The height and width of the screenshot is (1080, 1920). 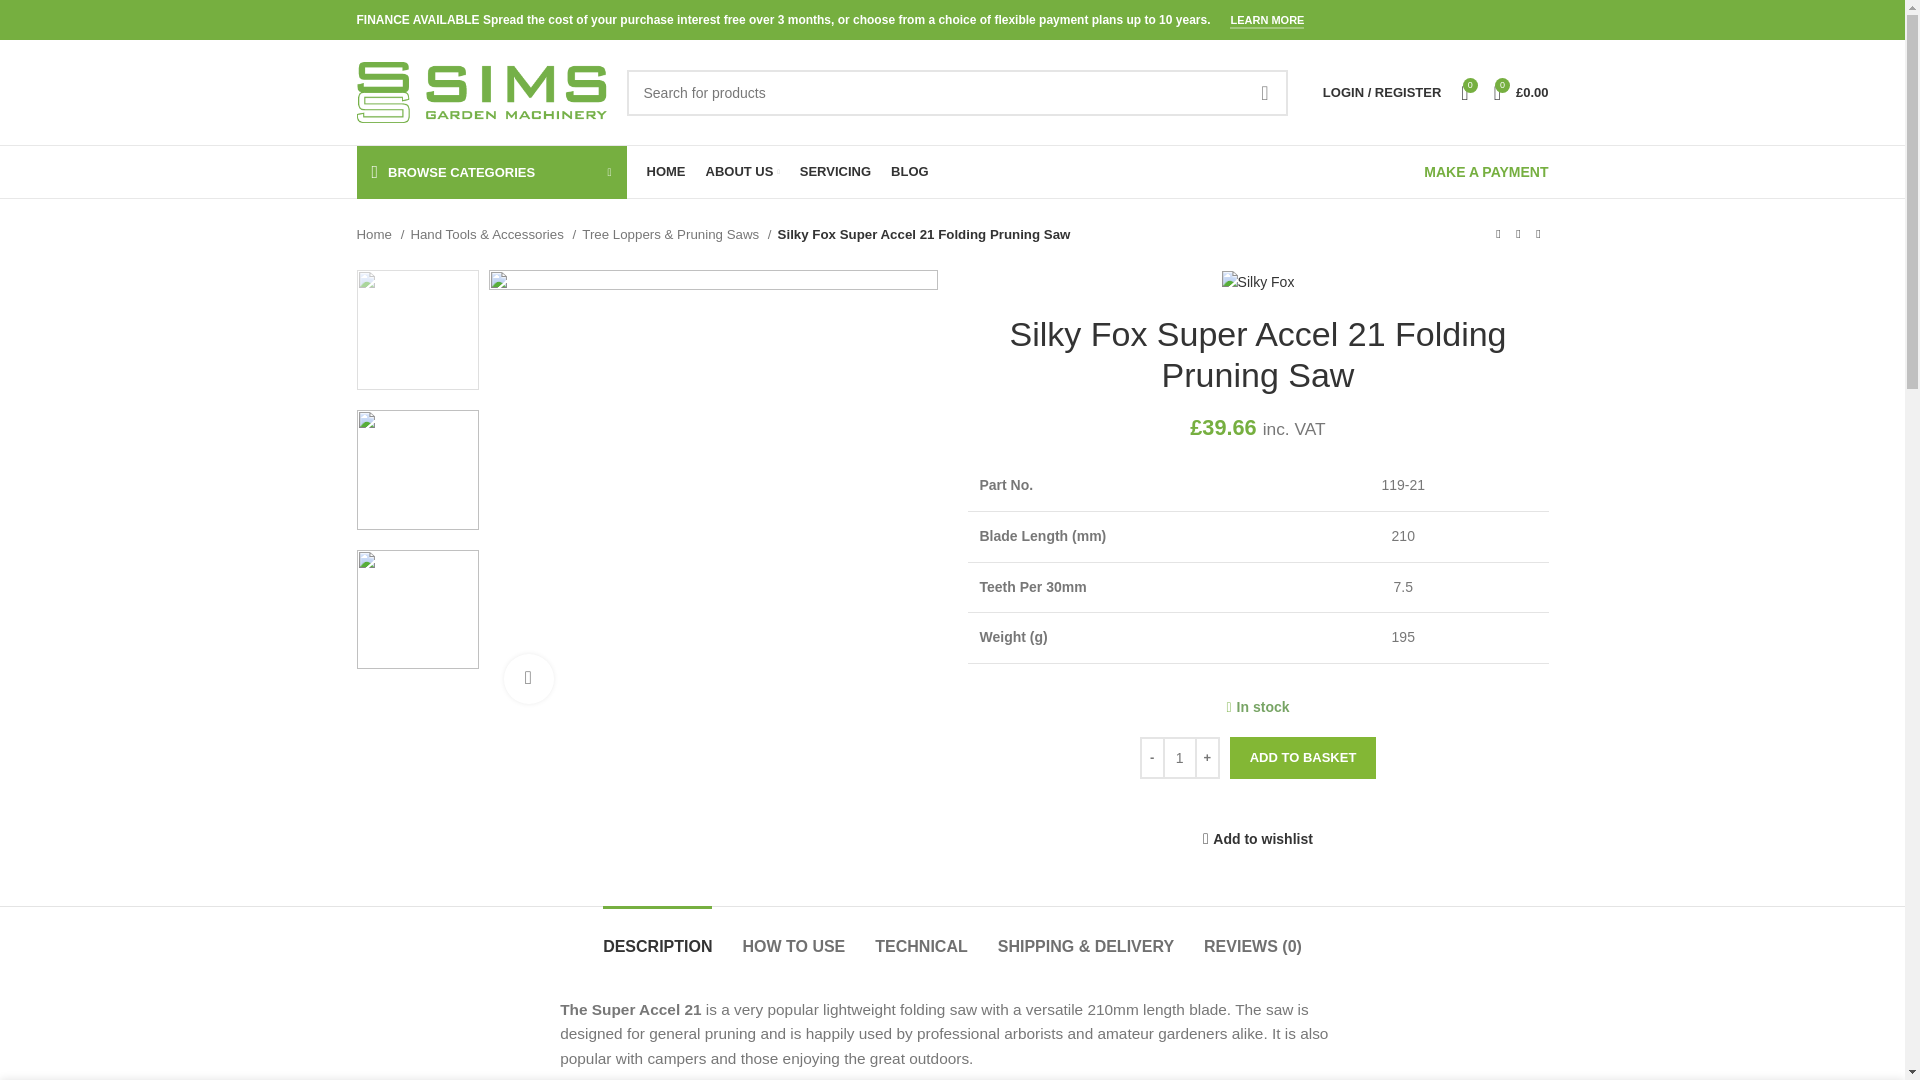 What do you see at coordinates (1486, 172) in the screenshot?
I see `MAKE A PAYMENT` at bounding box center [1486, 172].